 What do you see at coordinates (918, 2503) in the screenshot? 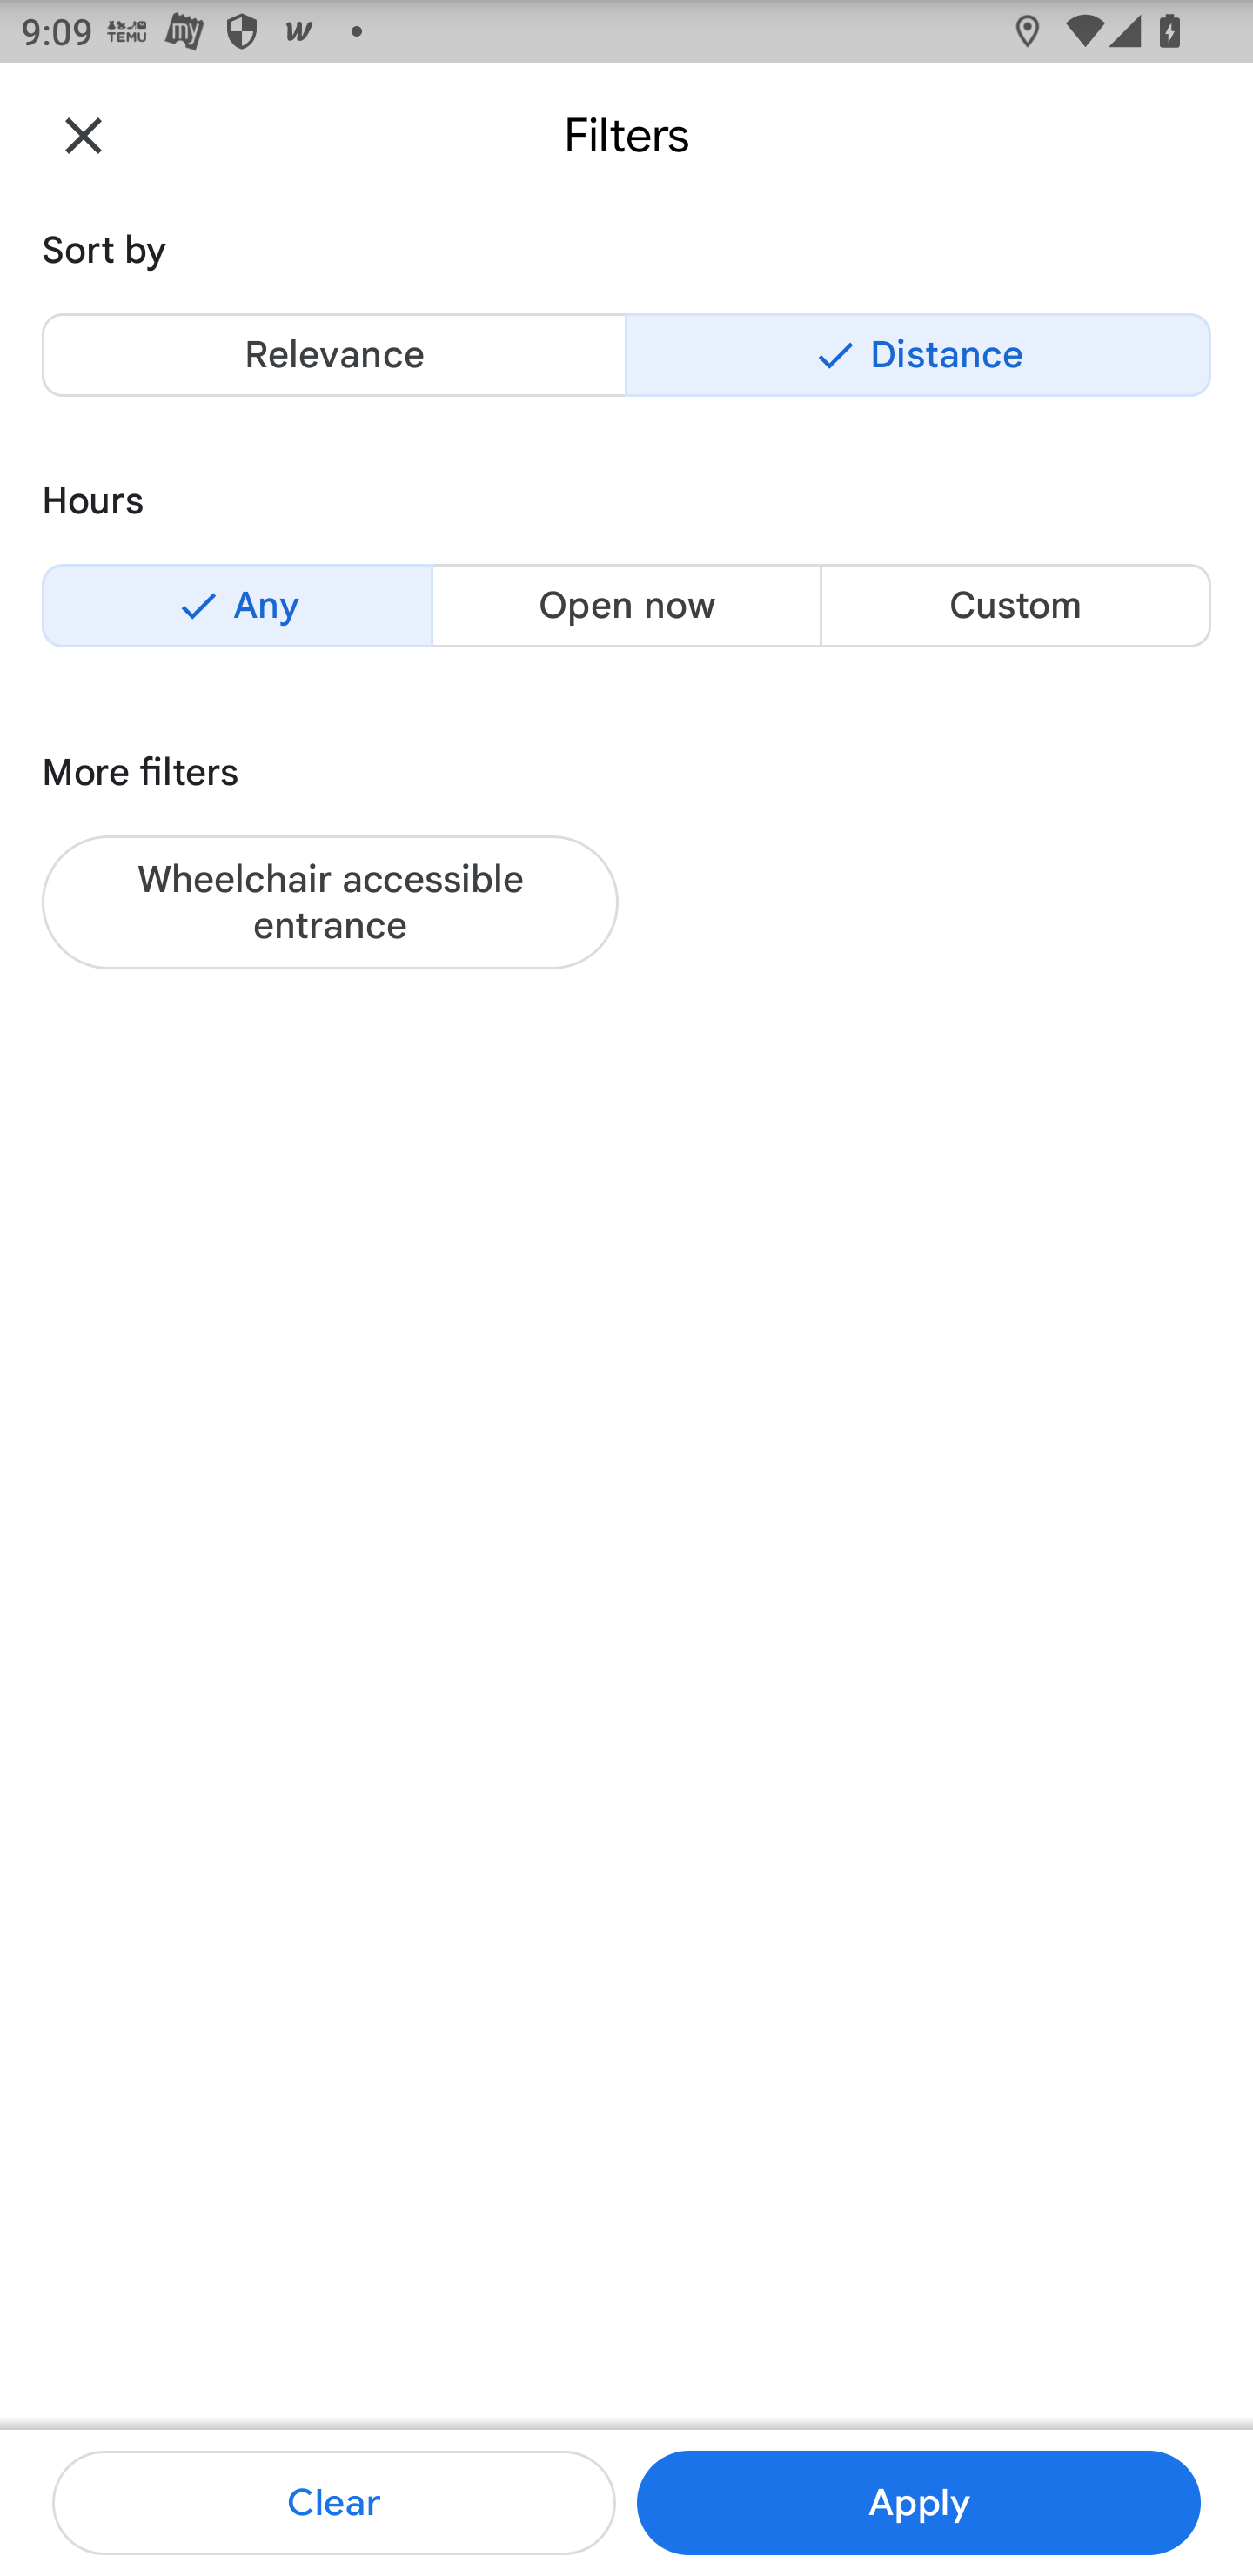
I see `Apply Apply Apply` at bounding box center [918, 2503].